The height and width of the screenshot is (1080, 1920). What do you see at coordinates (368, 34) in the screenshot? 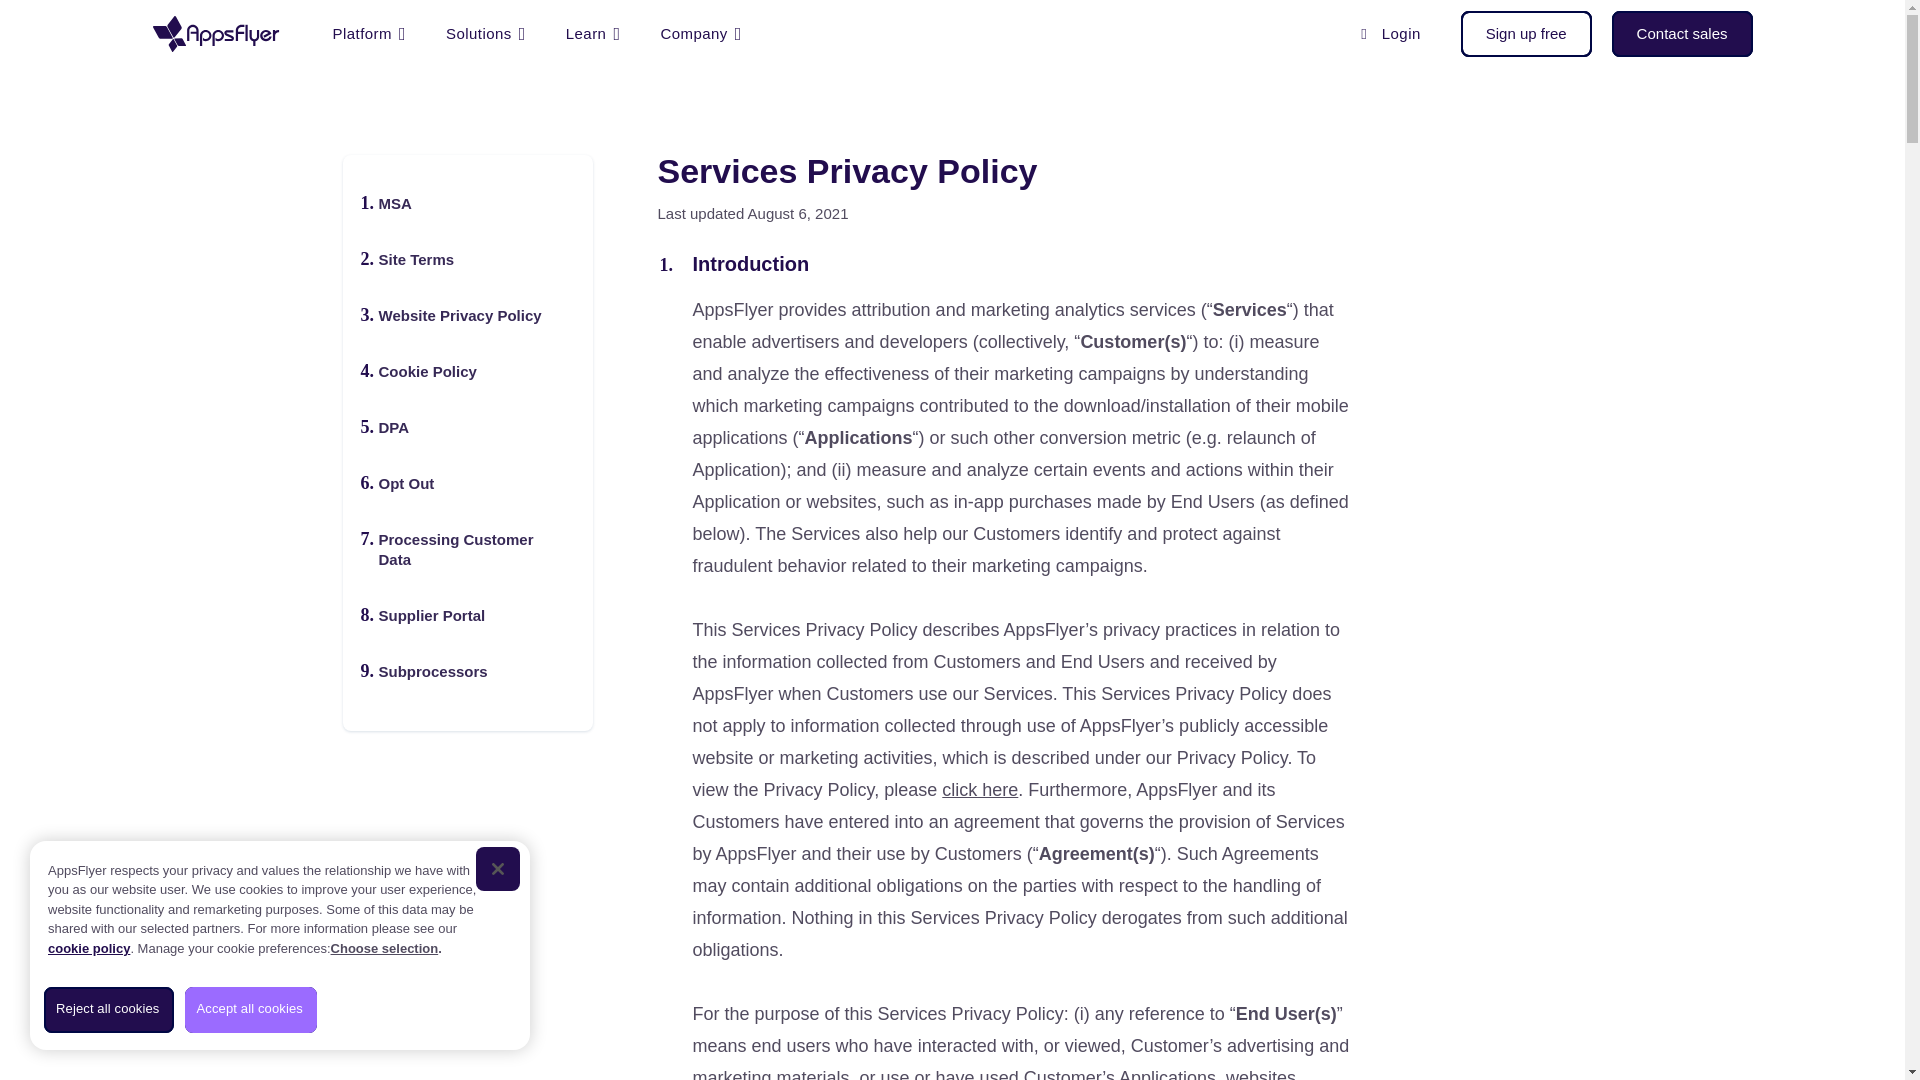
I see `Platform` at bounding box center [368, 34].